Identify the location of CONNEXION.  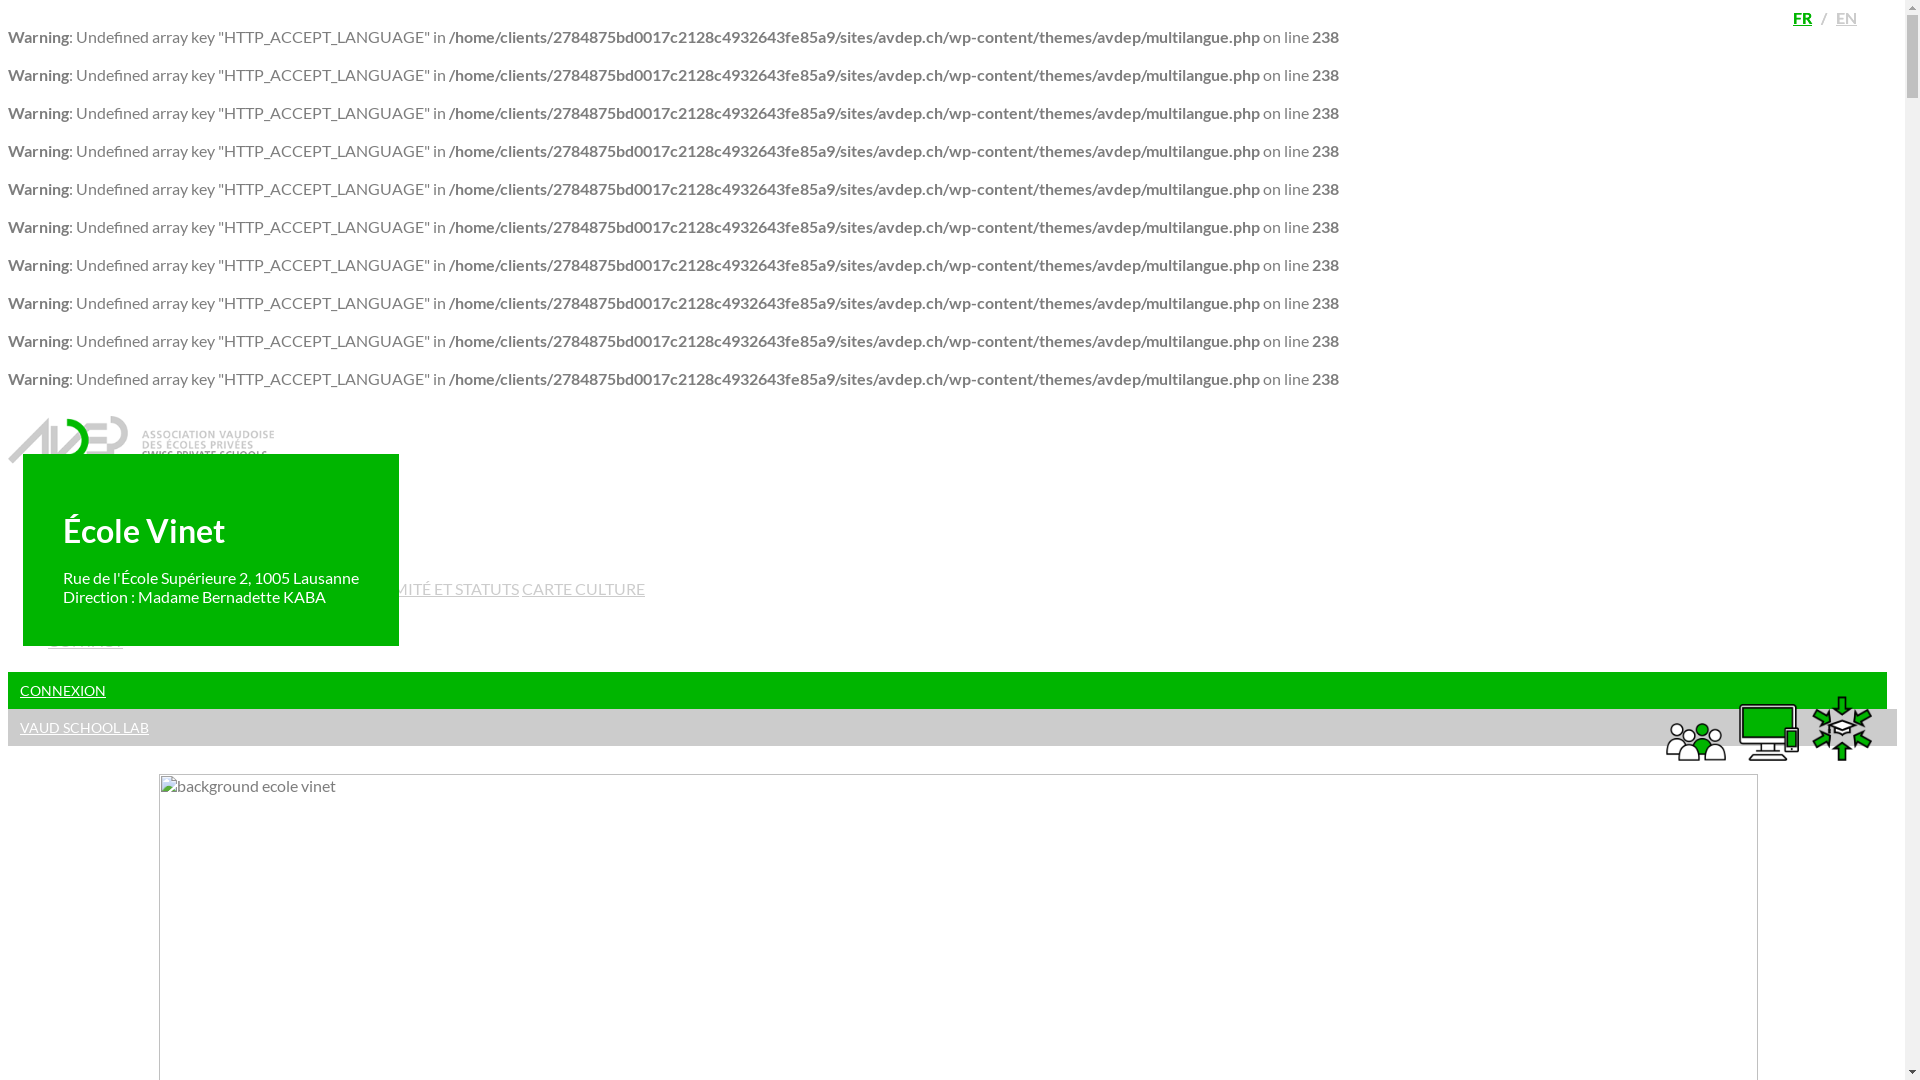
(948, 690).